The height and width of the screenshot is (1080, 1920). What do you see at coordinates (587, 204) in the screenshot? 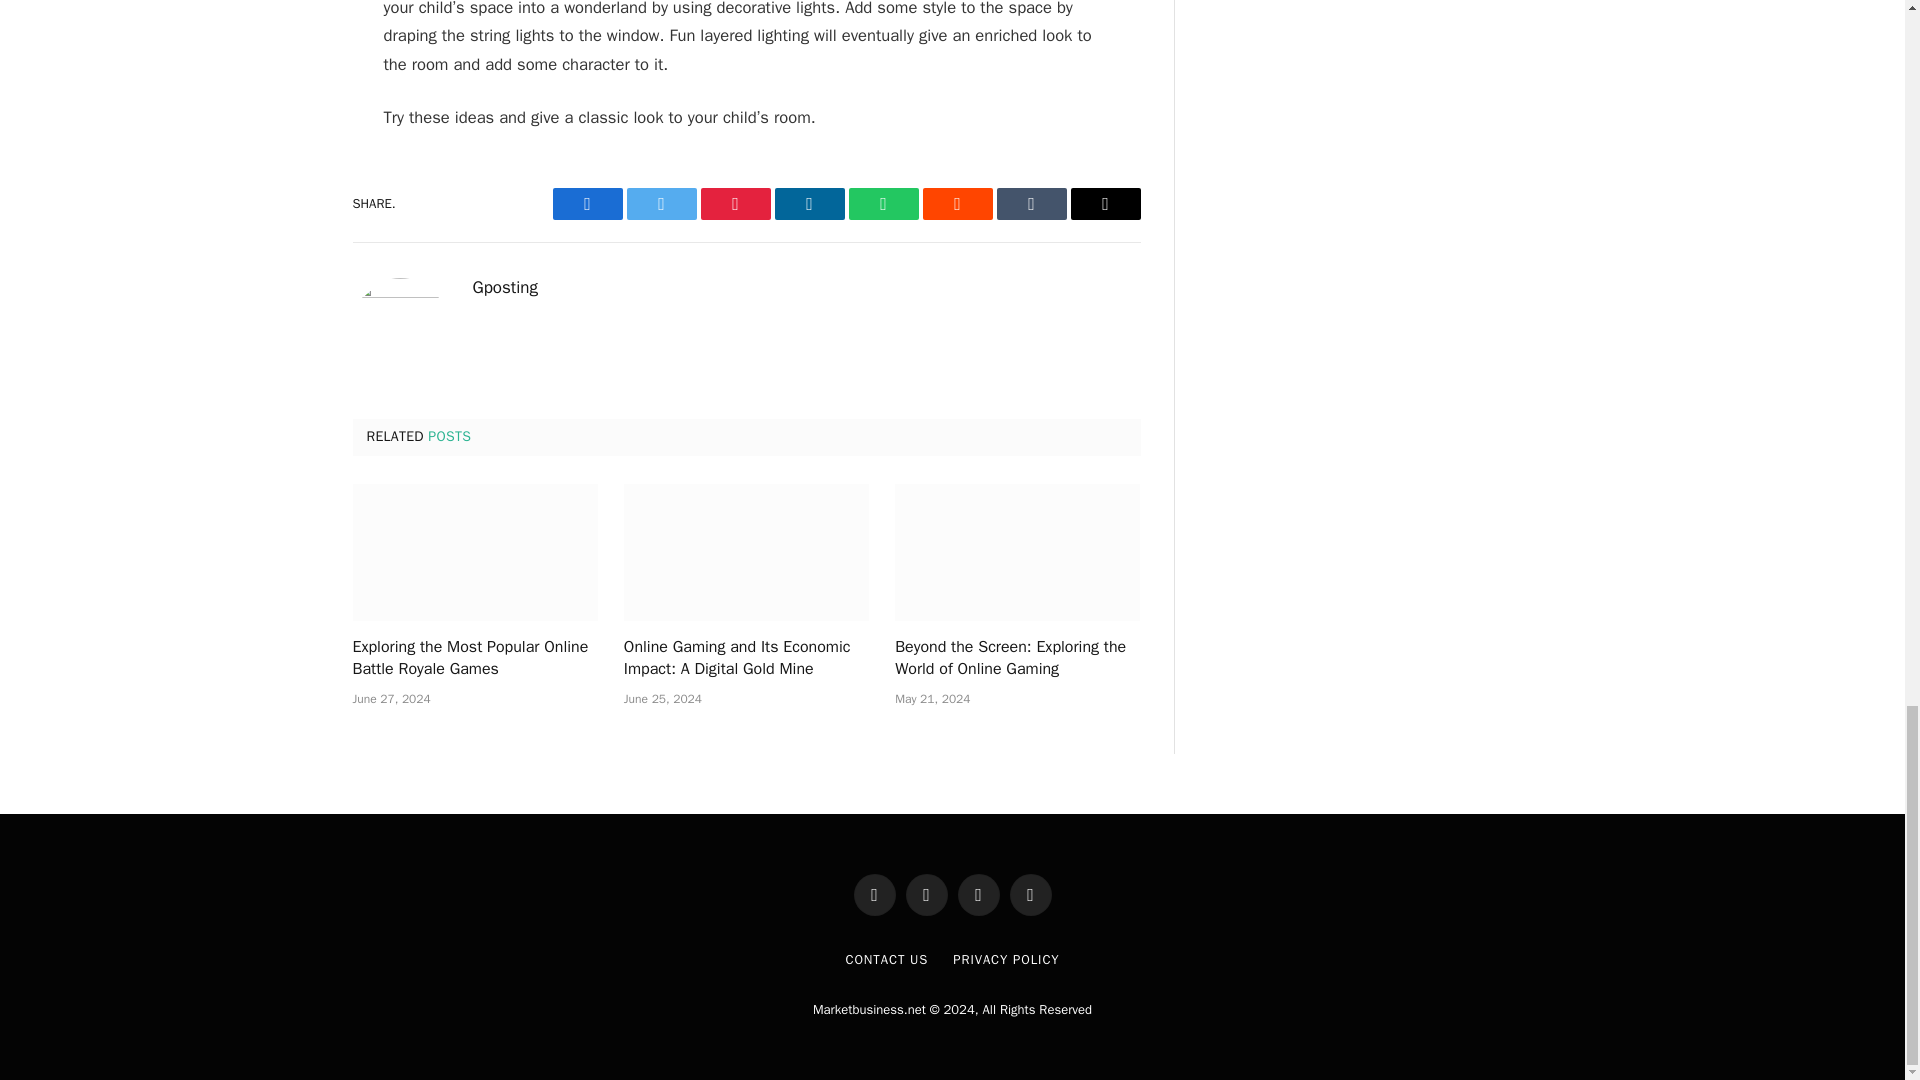
I see `Facebook` at bounding box center [587, 204].